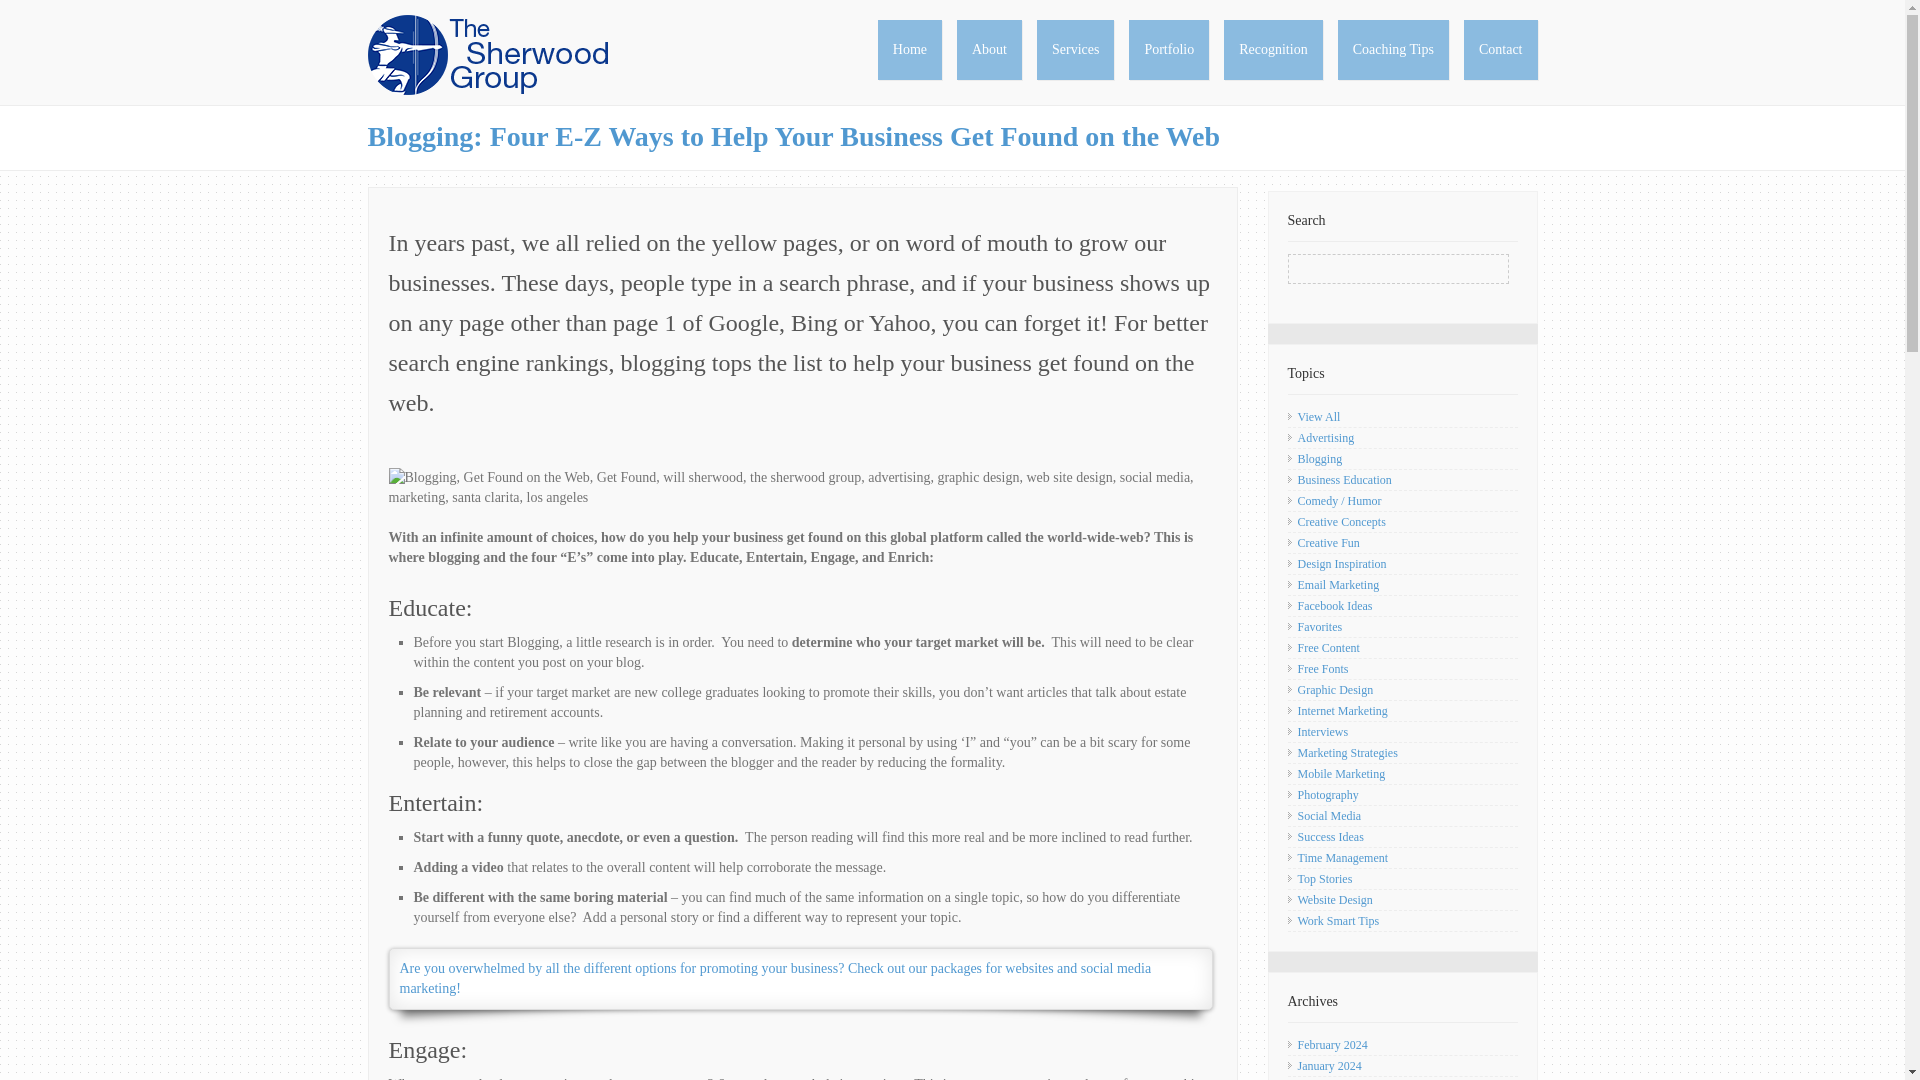 The width and height of the screenshot is (1920, 1080). I want to click on Recognition, so click(1273, 50).